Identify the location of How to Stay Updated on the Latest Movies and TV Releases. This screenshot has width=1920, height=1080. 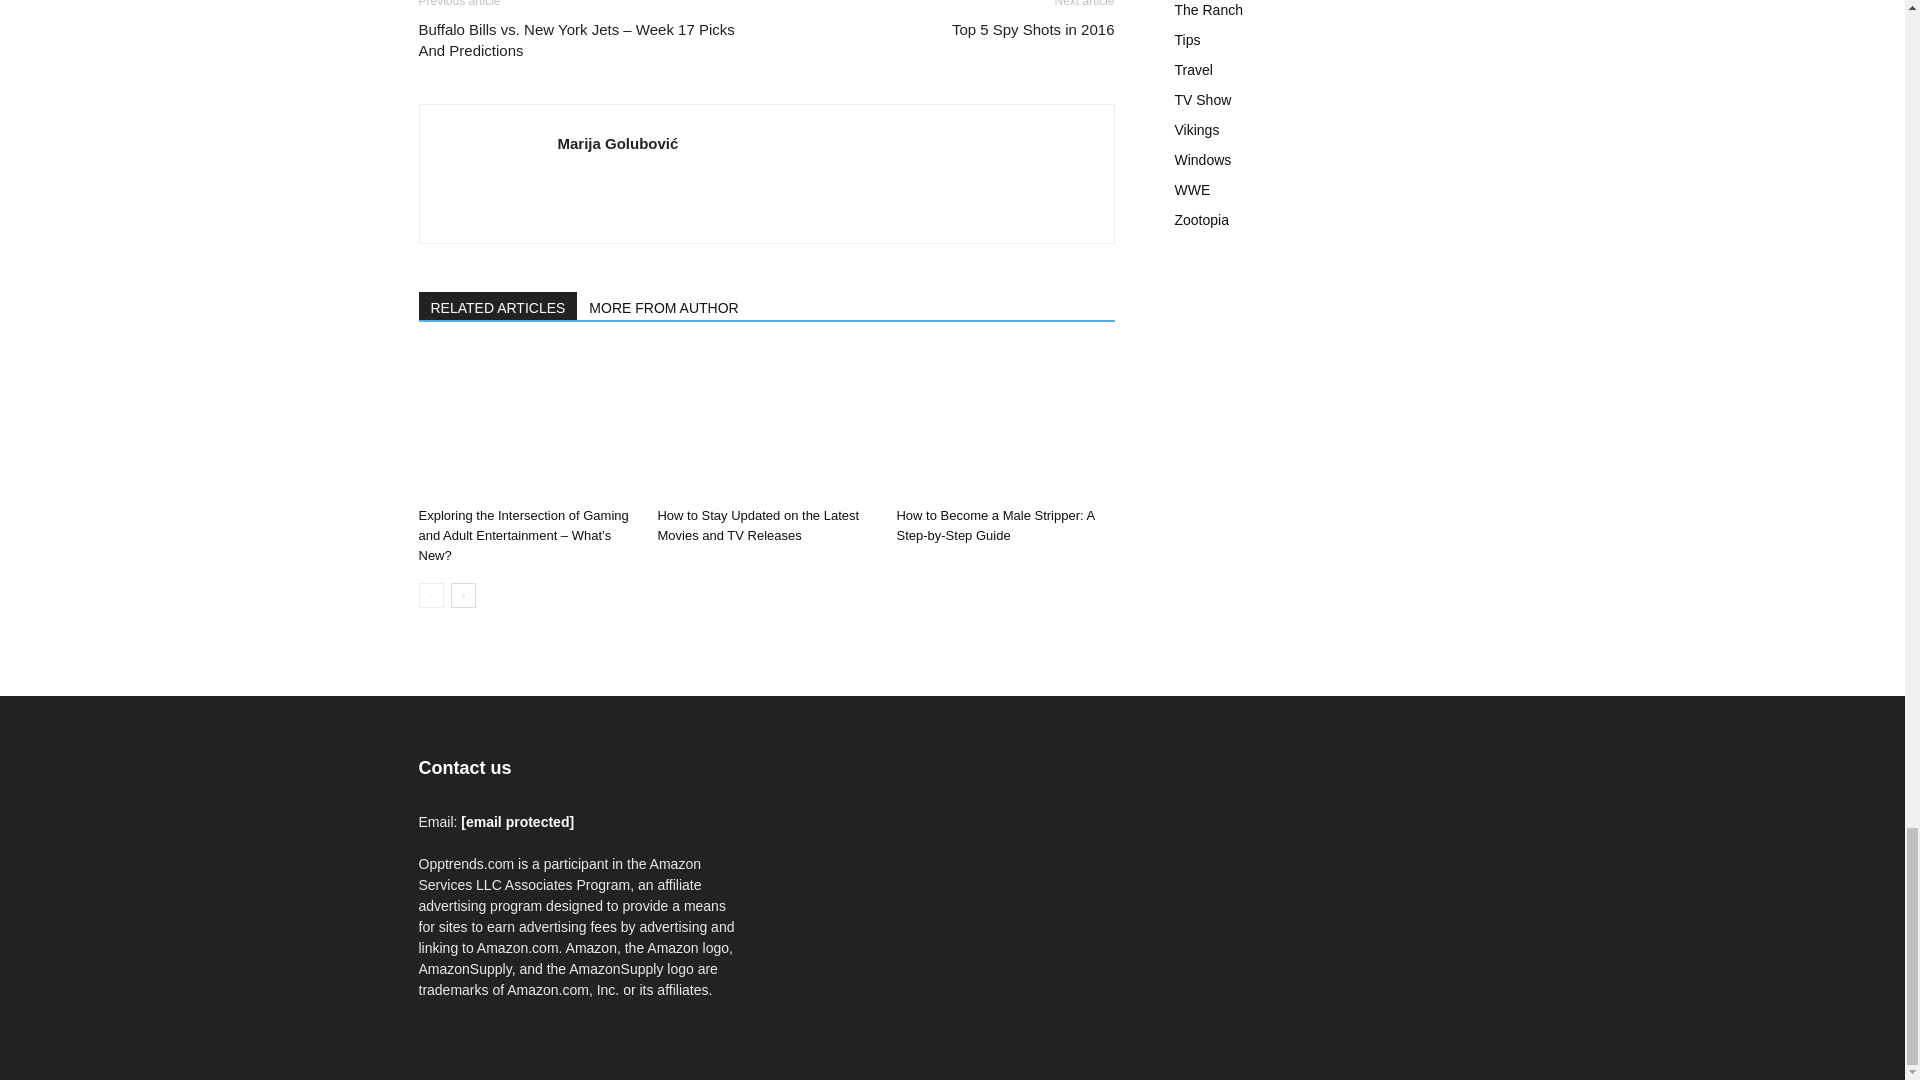
(757, 525).